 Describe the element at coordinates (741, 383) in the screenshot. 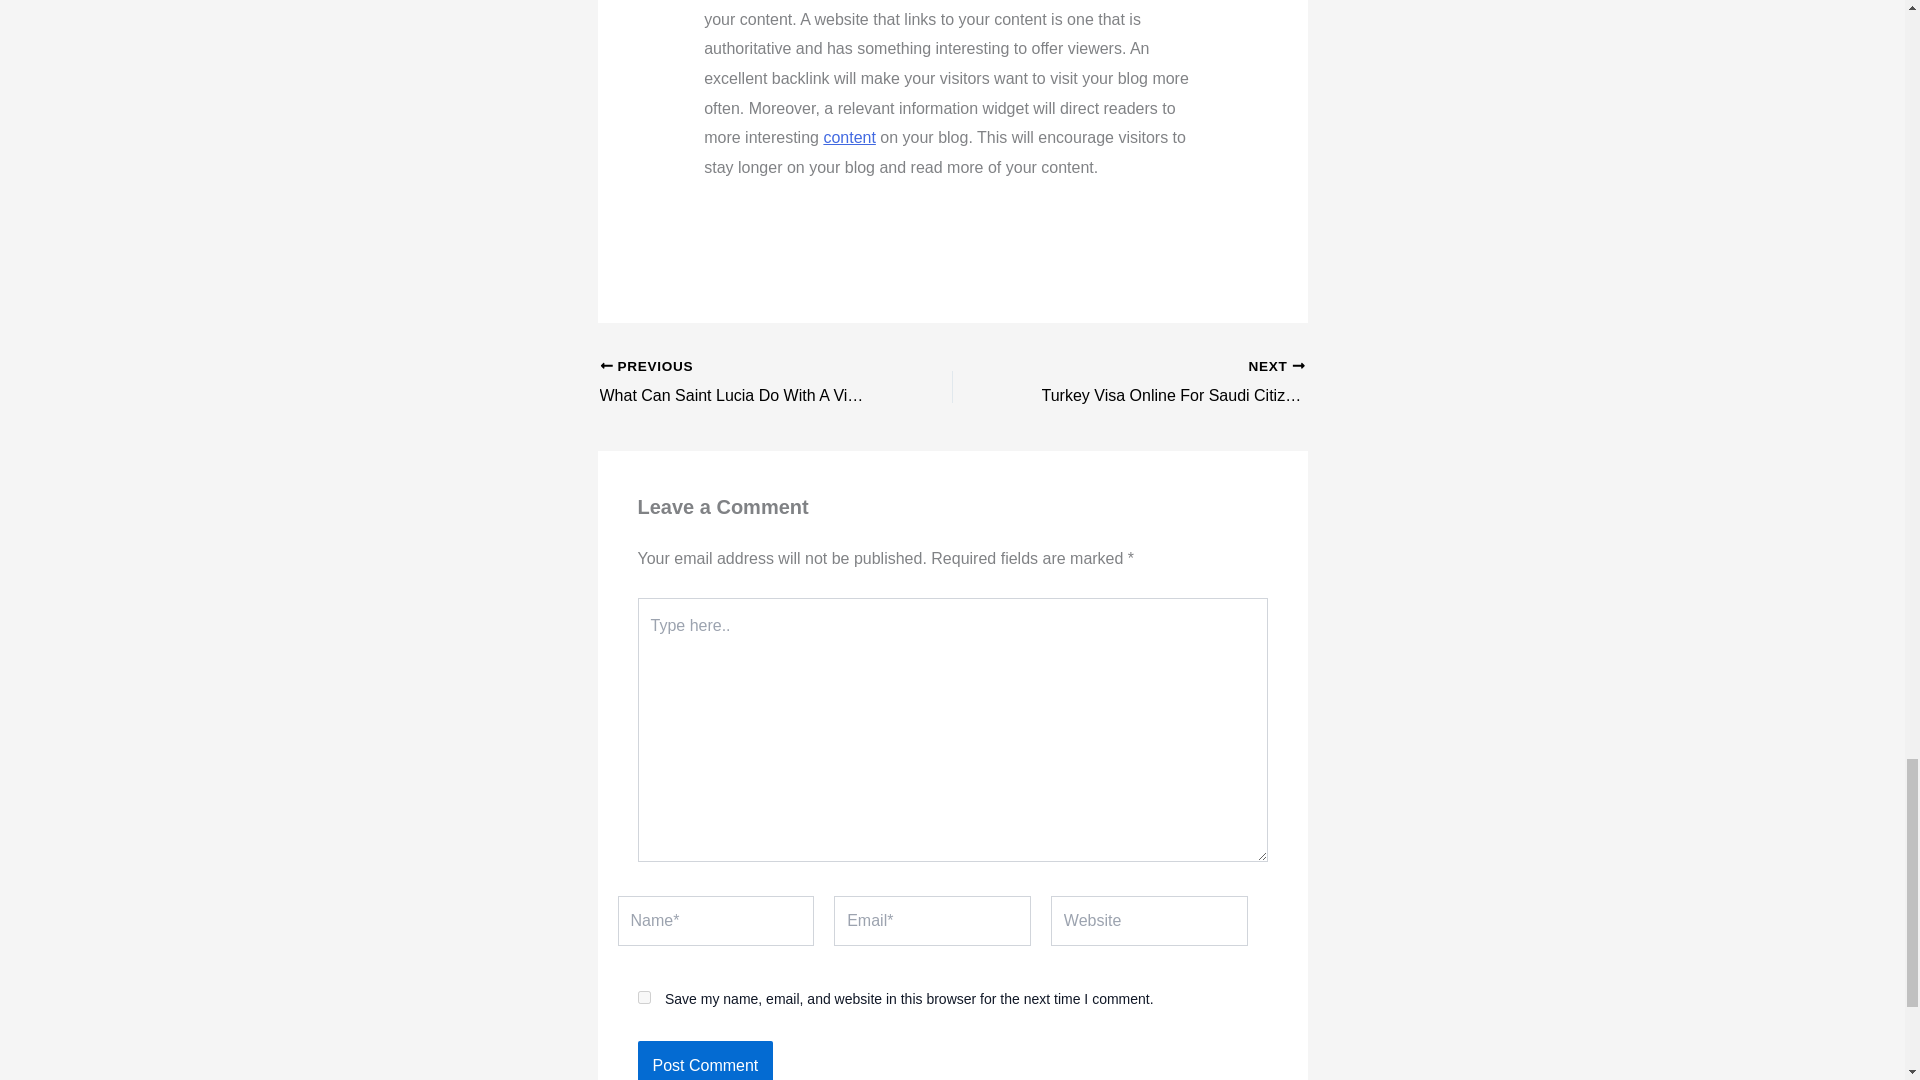

I see `Post Comment` at that location.